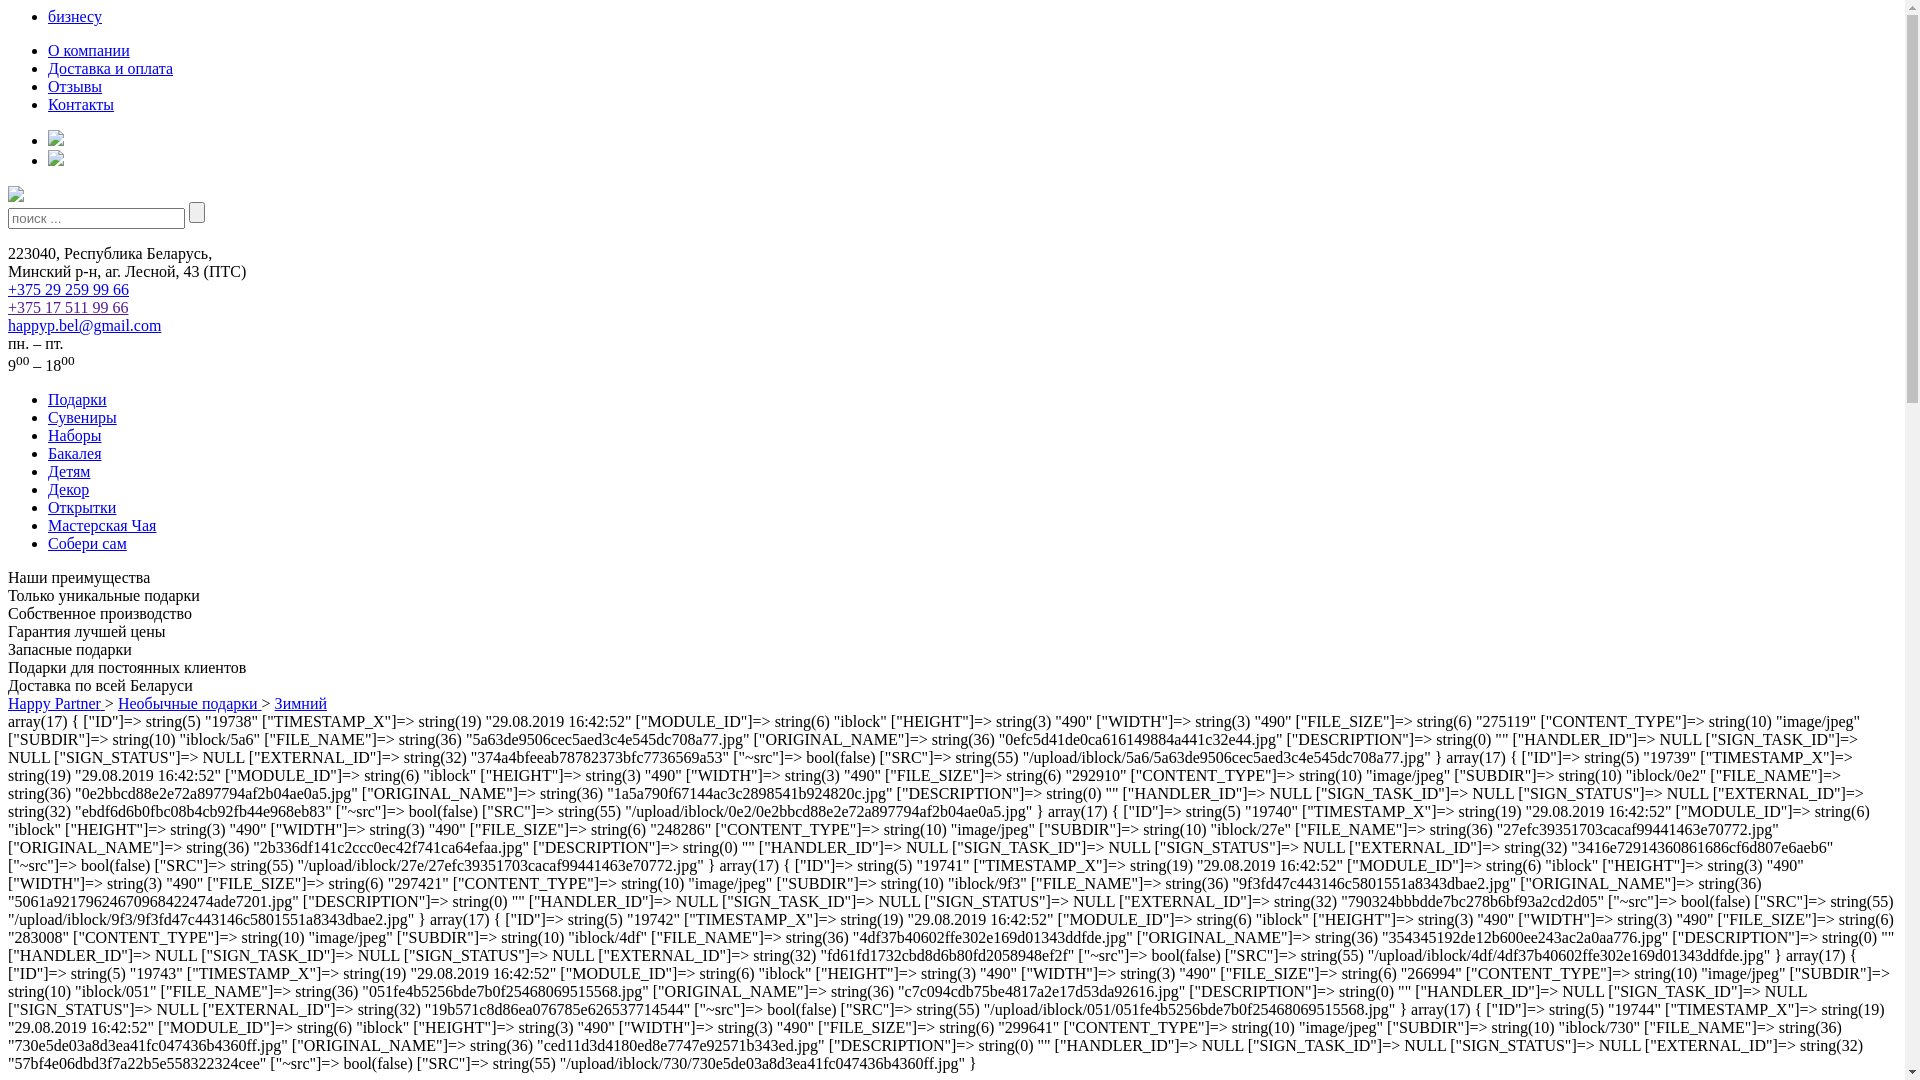  What do you see at coordinates (68, 308) in the screenshot?
I see `+375 17 511 99 66` at bounding box center [68, 308].